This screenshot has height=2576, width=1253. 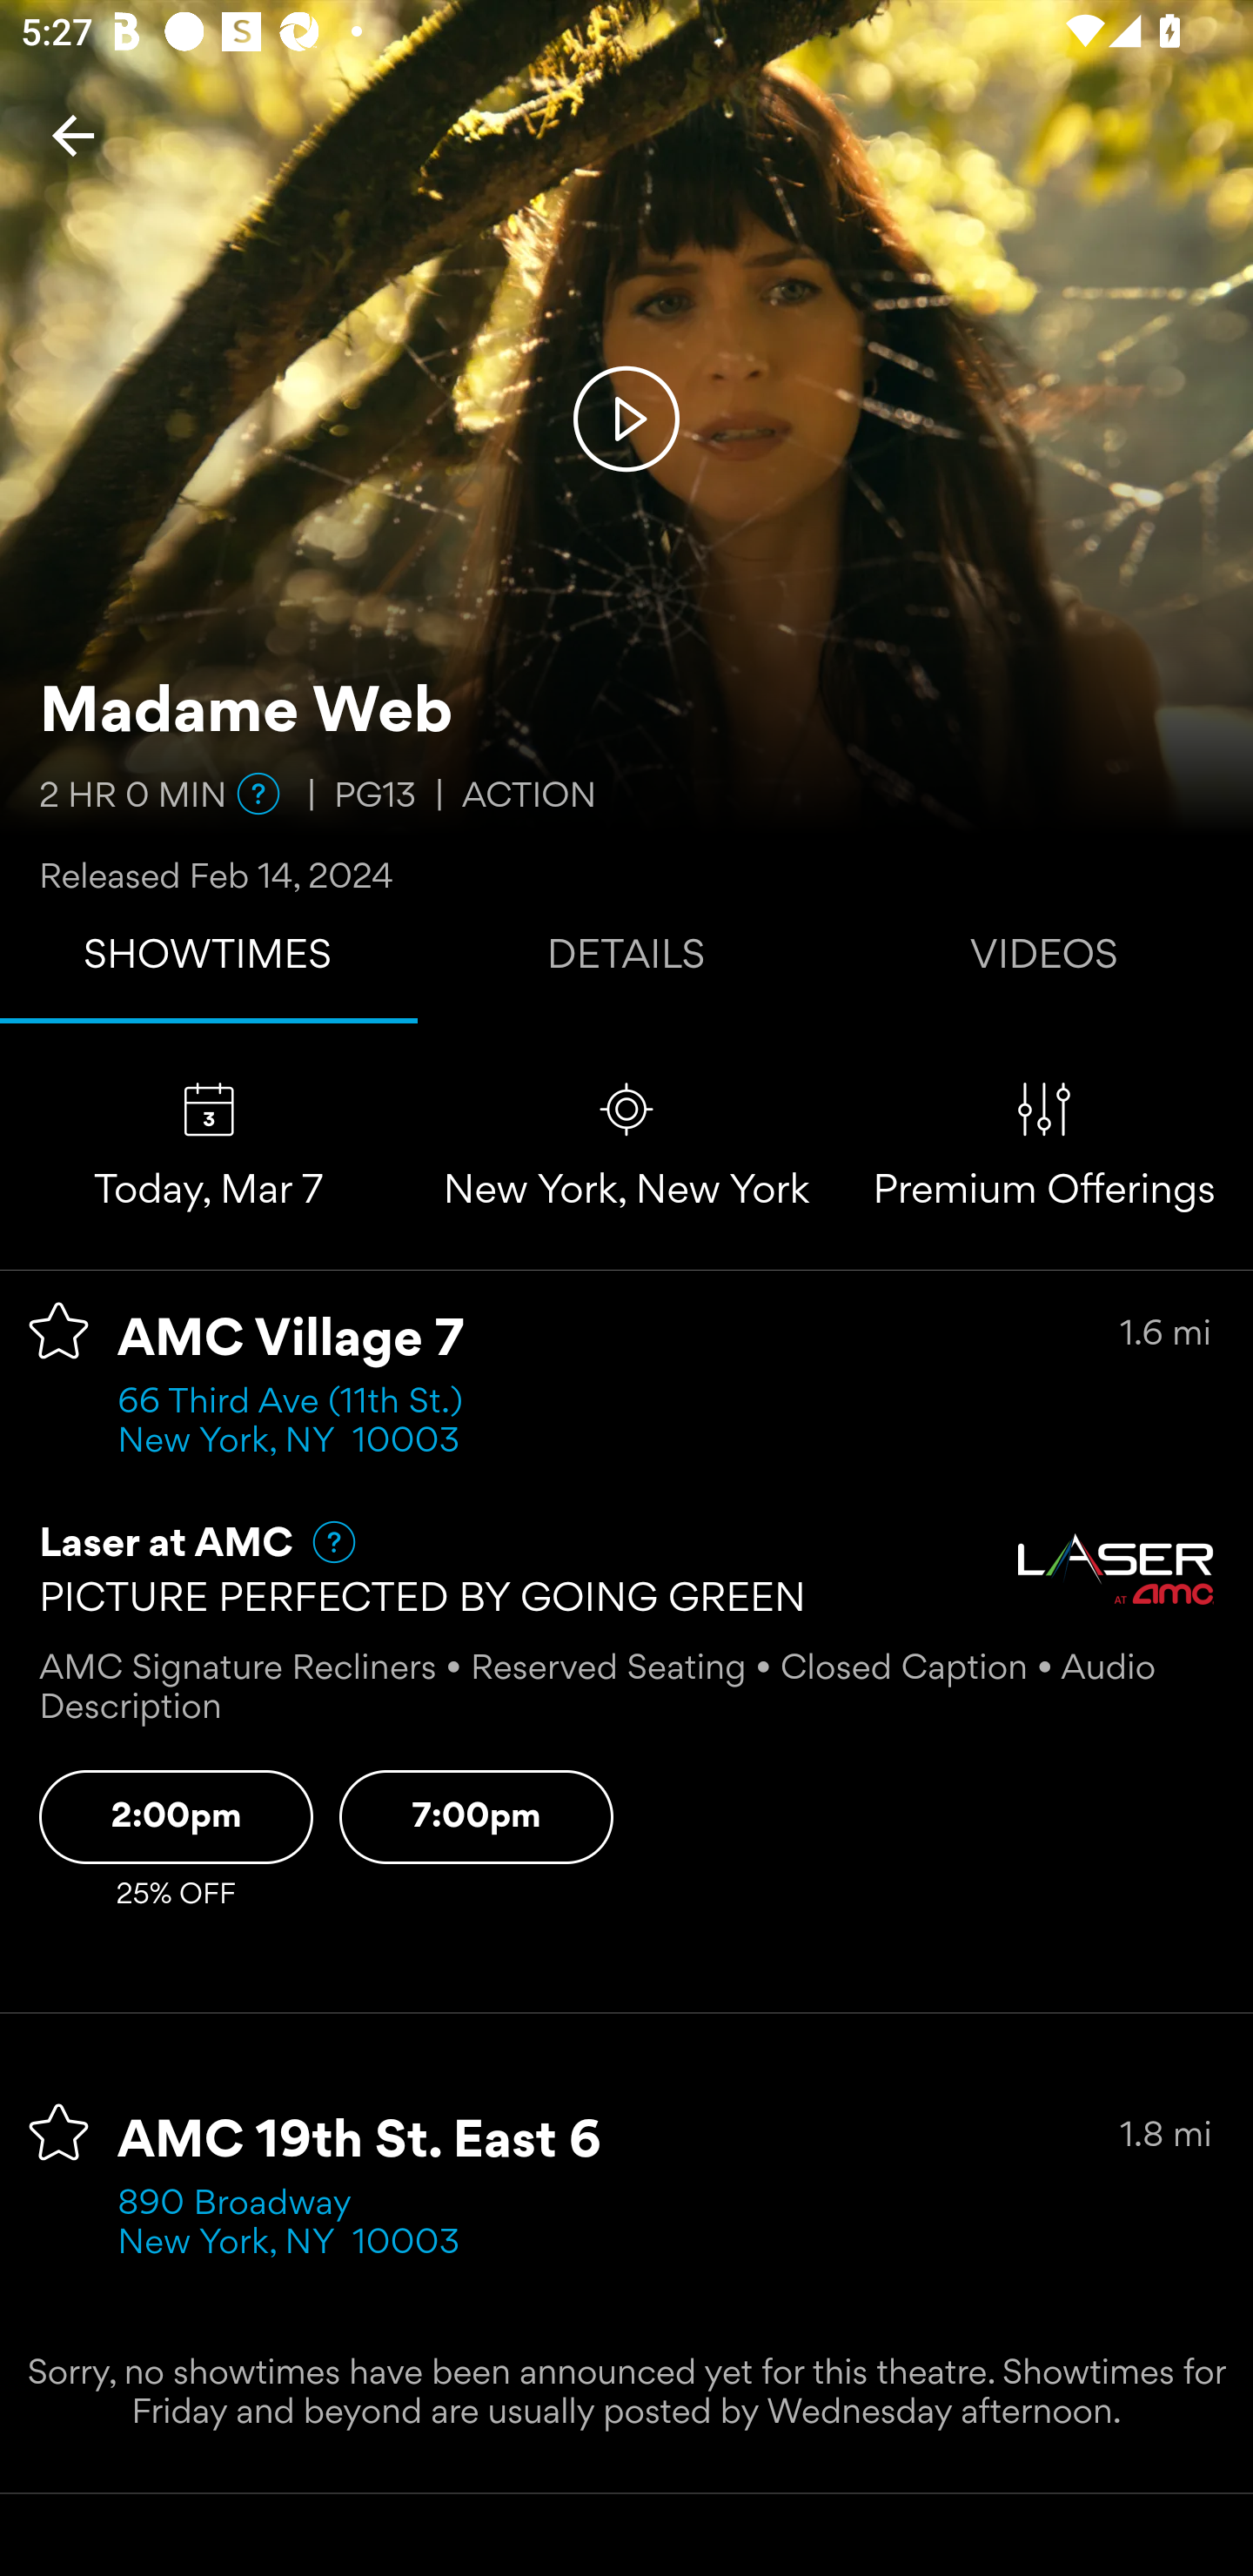 What do you see at coordinates (626, 1145) in the screenshot?
I see `Change location
New York, New York` at bounding box center [626, 1145].